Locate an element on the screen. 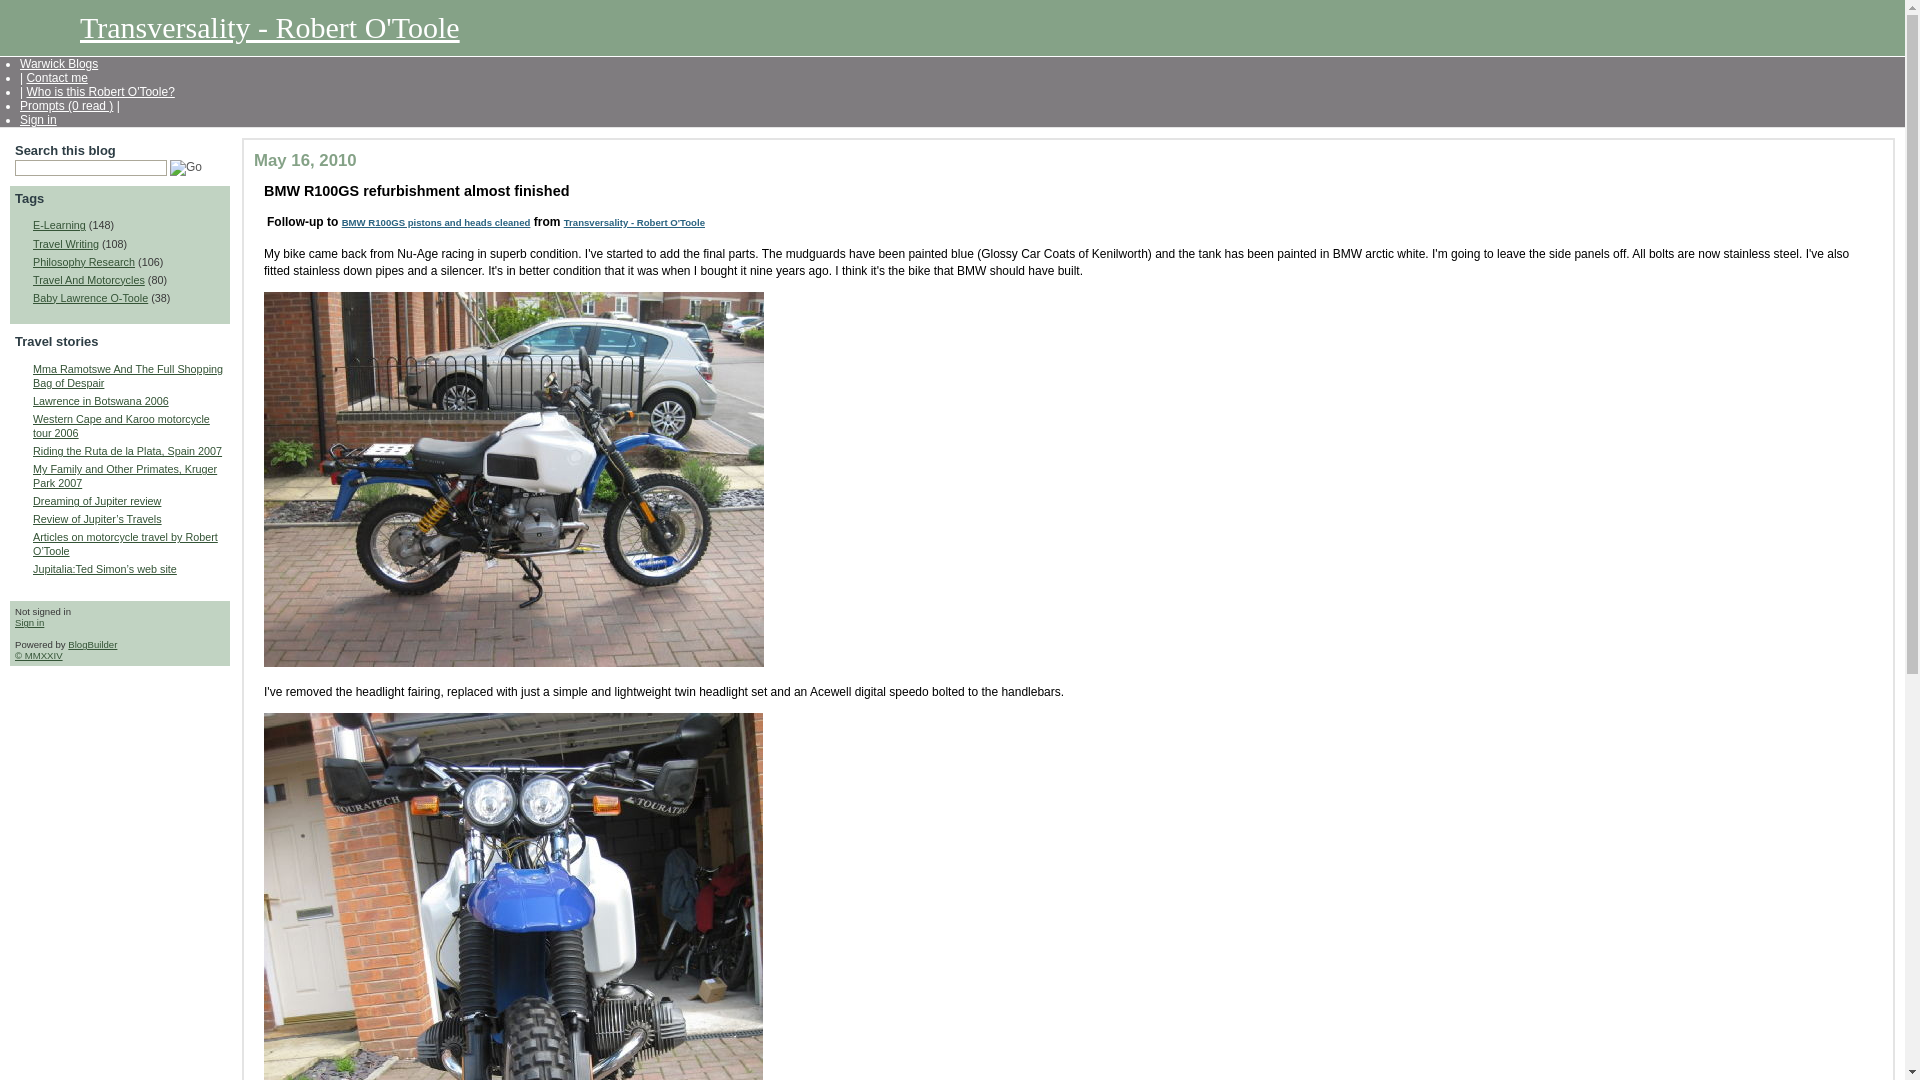 The height and width of the screenshot is (1080, 1920). Transversality - Robert O'Toole is located at coordinates (634, 222).